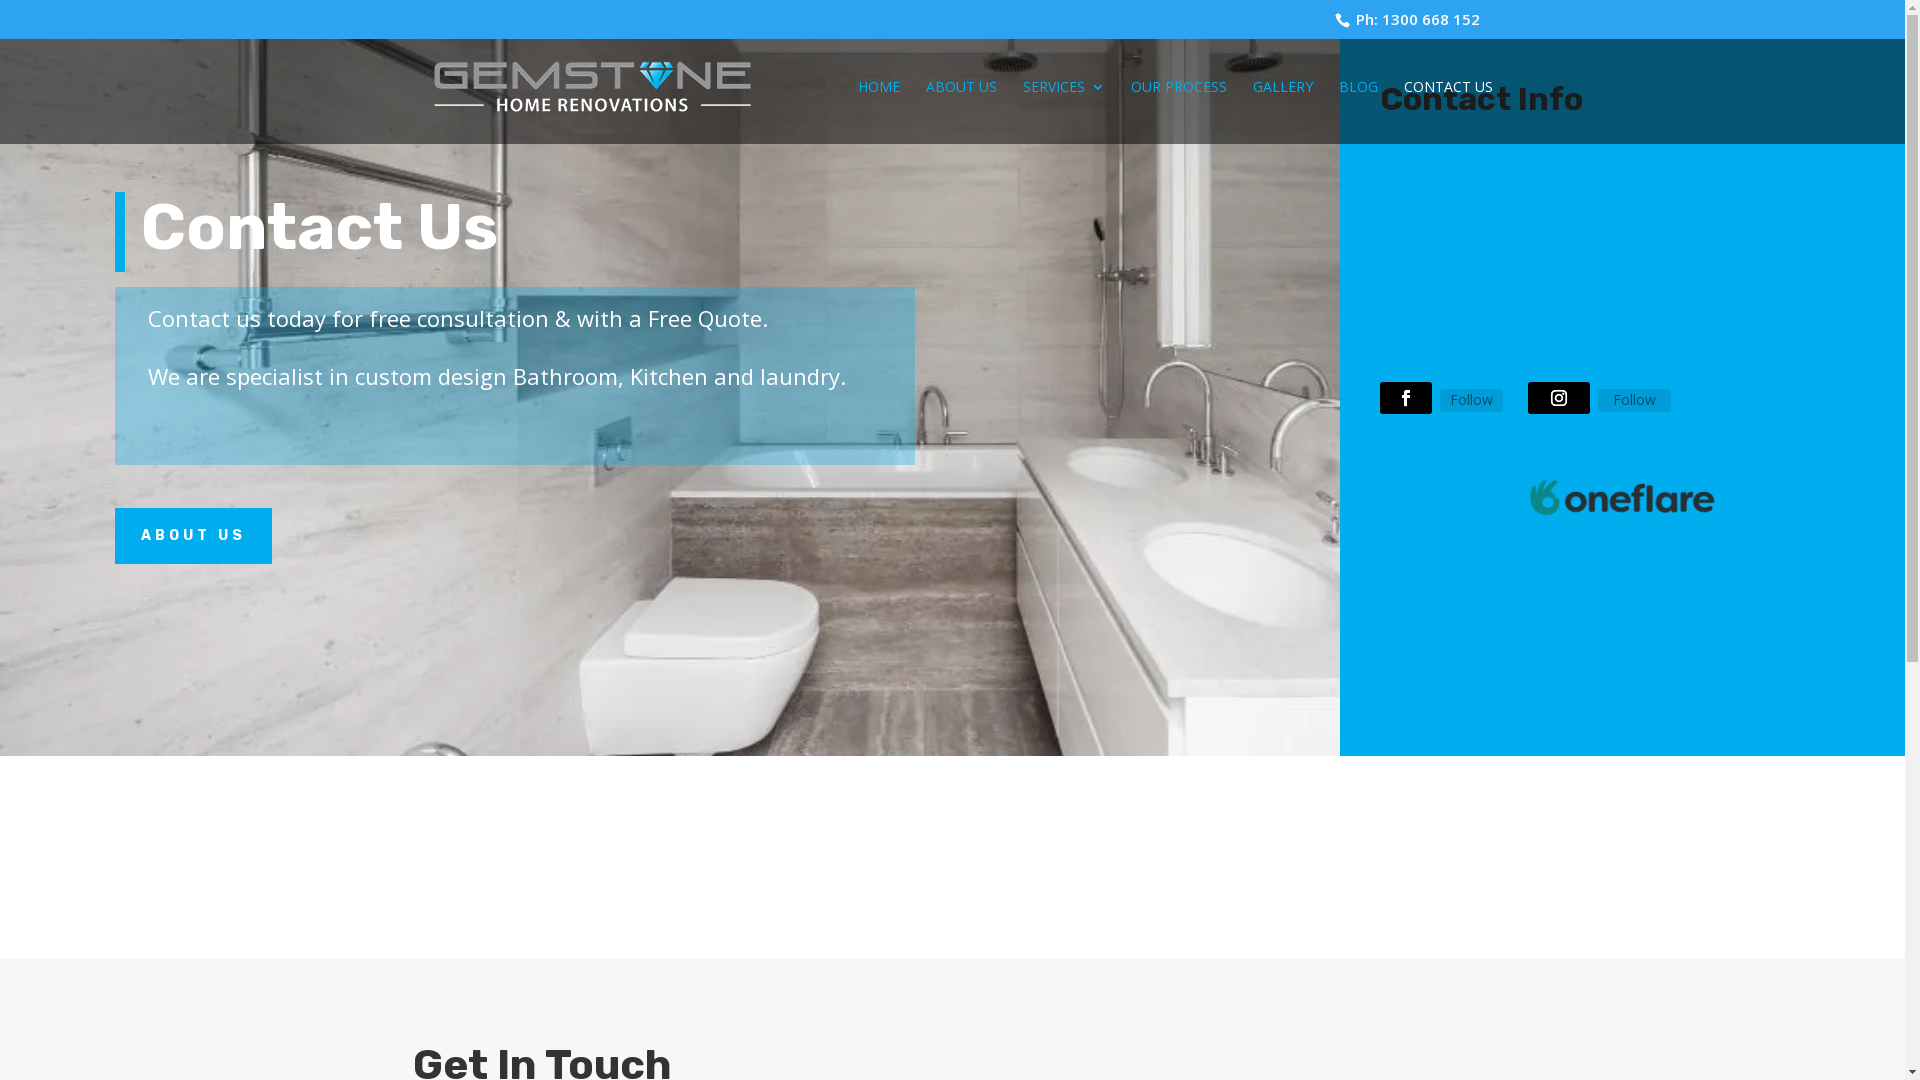 The width and height of the screenshot is (1920, 1080). What do you see at coordinates (1063, 112) in the screenshot?
I see `SERVICES` at bounding box center [1063, 112].